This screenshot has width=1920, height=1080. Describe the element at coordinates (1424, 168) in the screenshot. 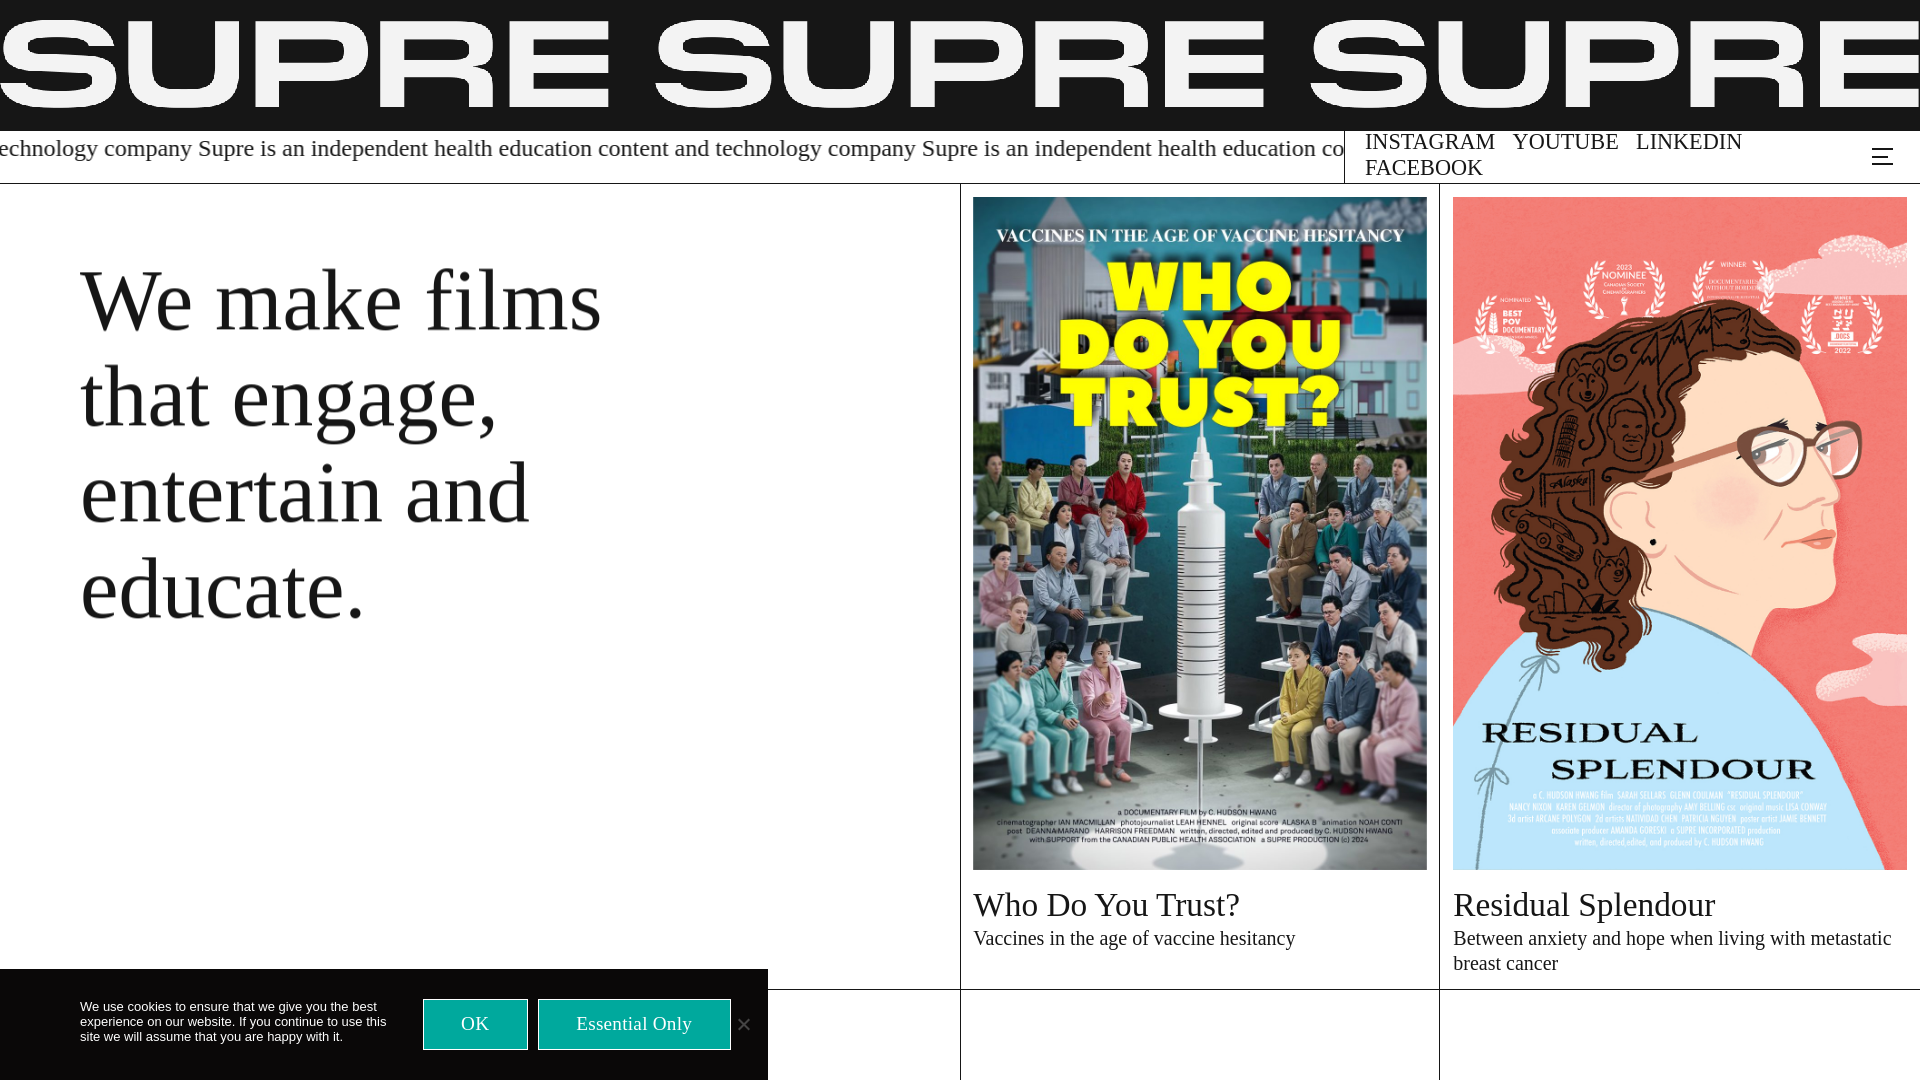

I see `FACEBOOK` at that location.